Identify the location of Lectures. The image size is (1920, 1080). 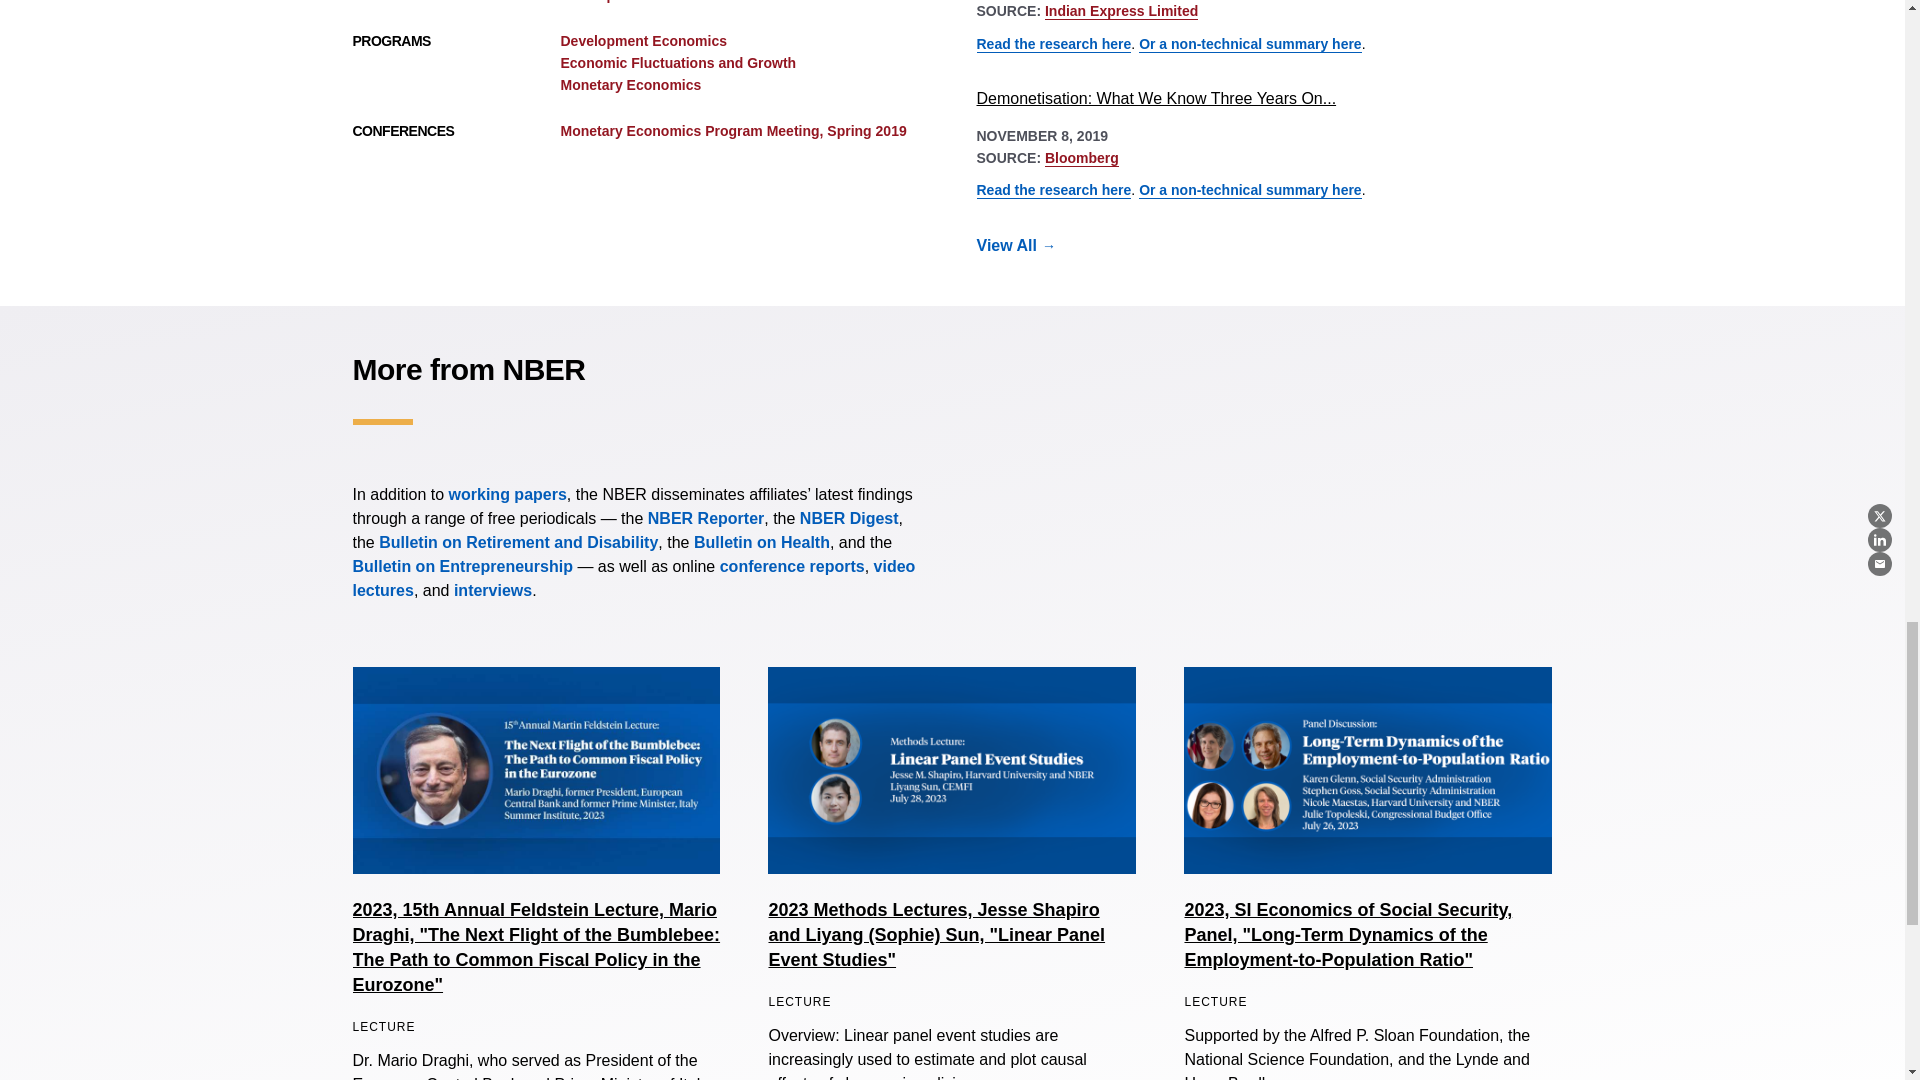
(633, 578).